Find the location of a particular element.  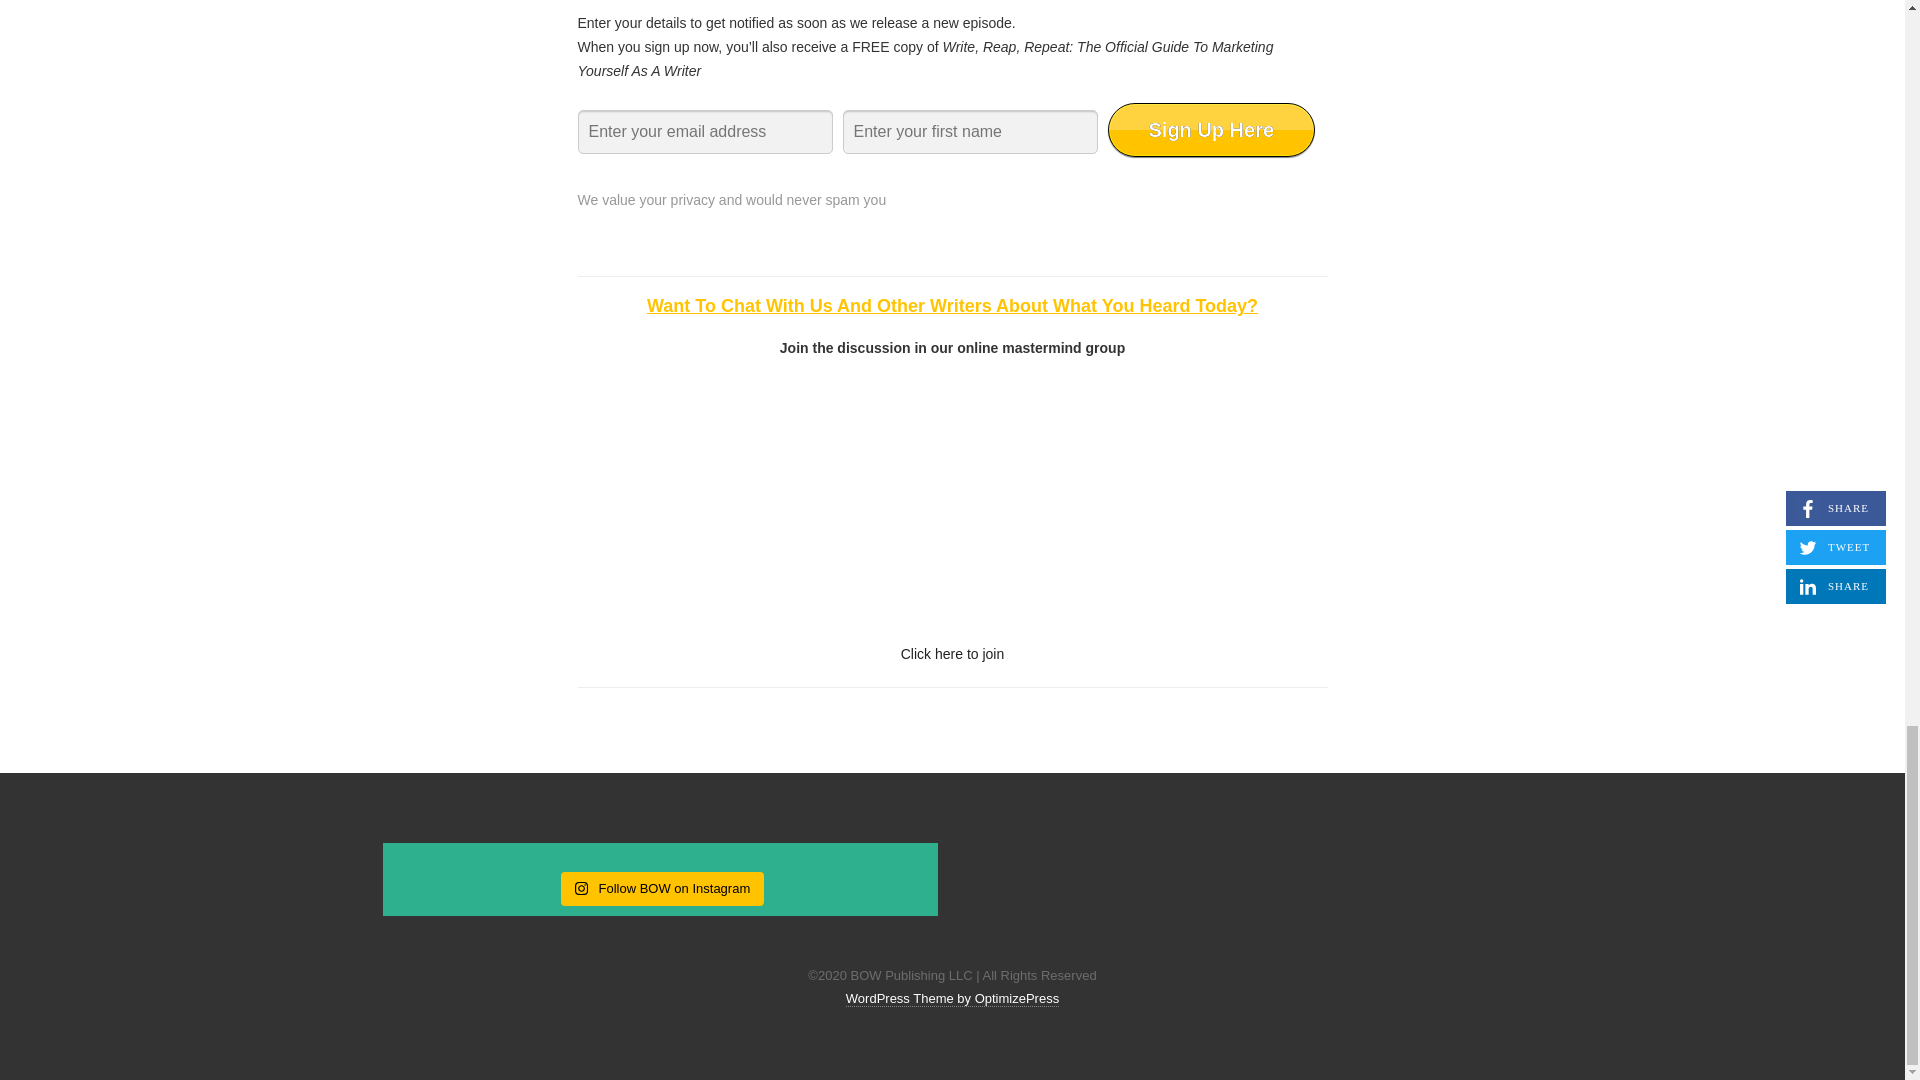

Click here to join is located at coordinates (952, 654).